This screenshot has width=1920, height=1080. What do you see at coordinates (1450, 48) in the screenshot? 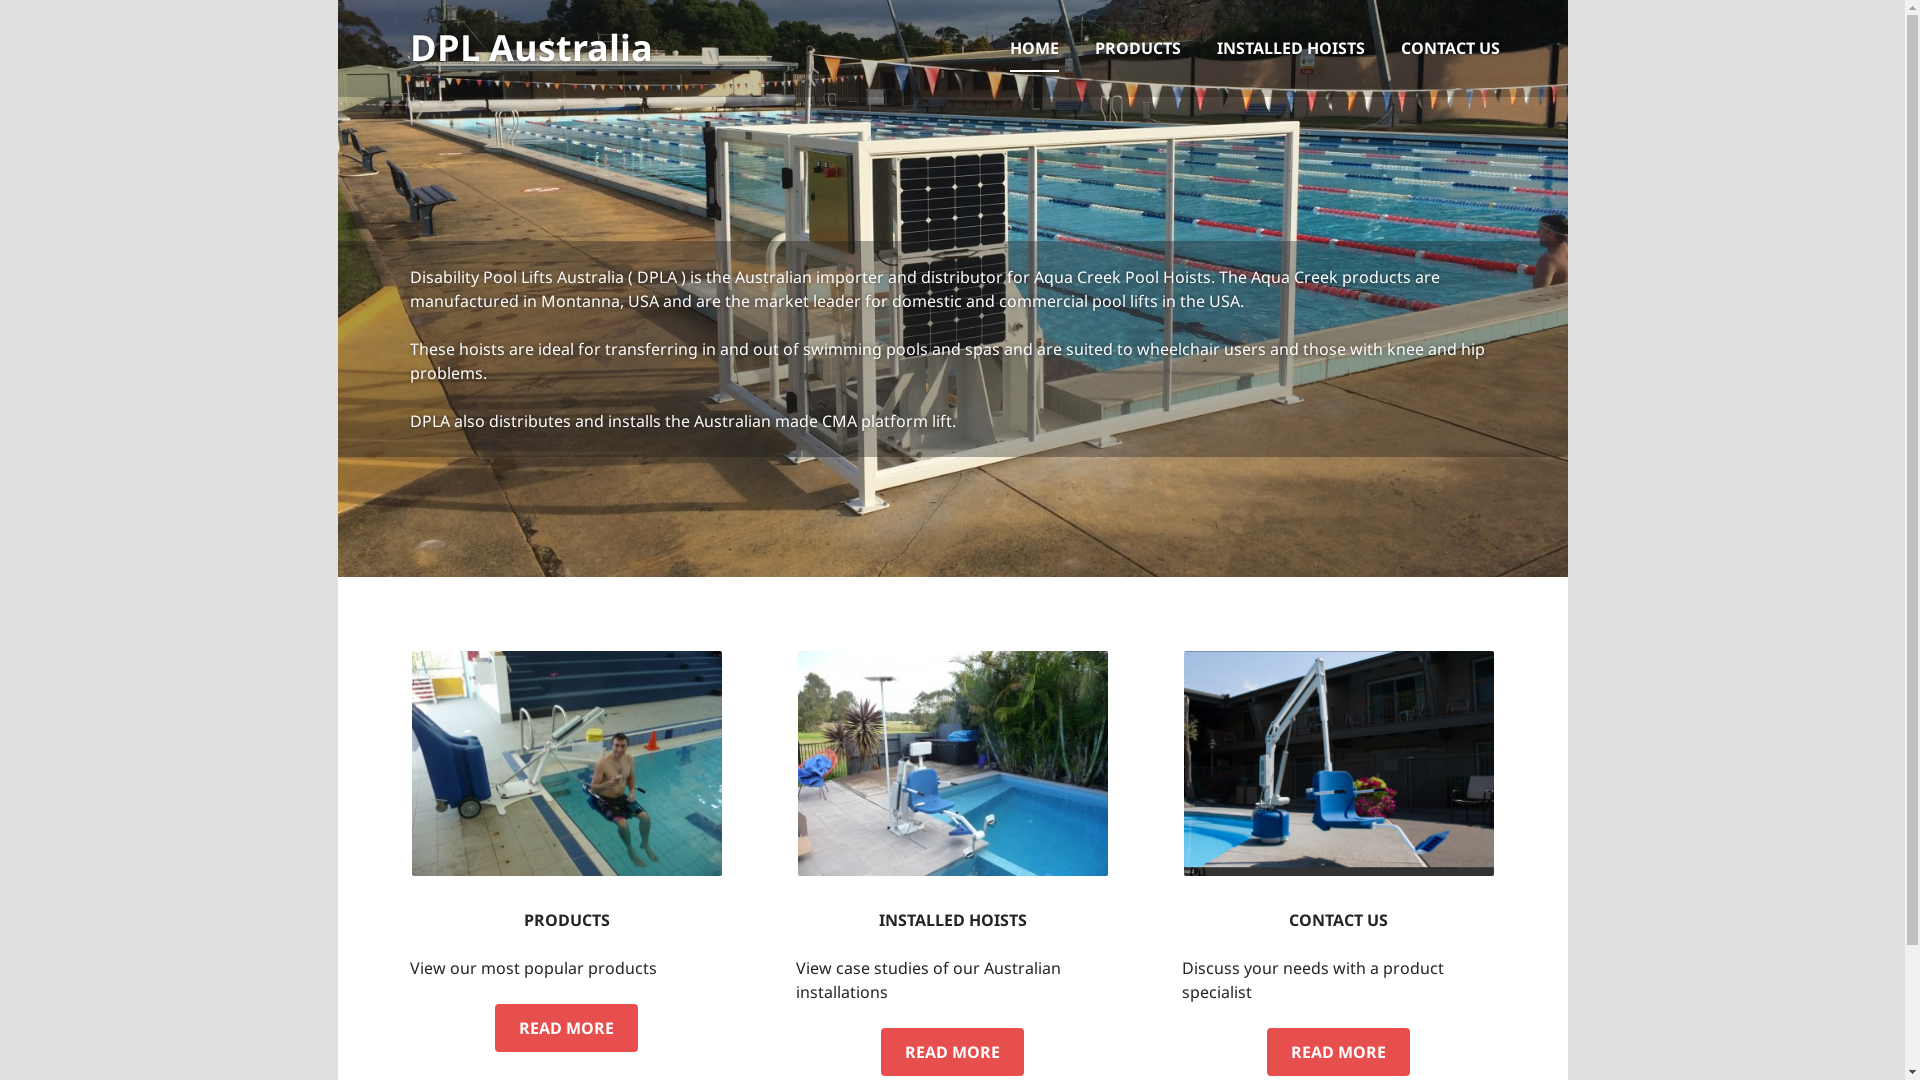
I see `CONTACT US` at bounding box center [1450, 48].